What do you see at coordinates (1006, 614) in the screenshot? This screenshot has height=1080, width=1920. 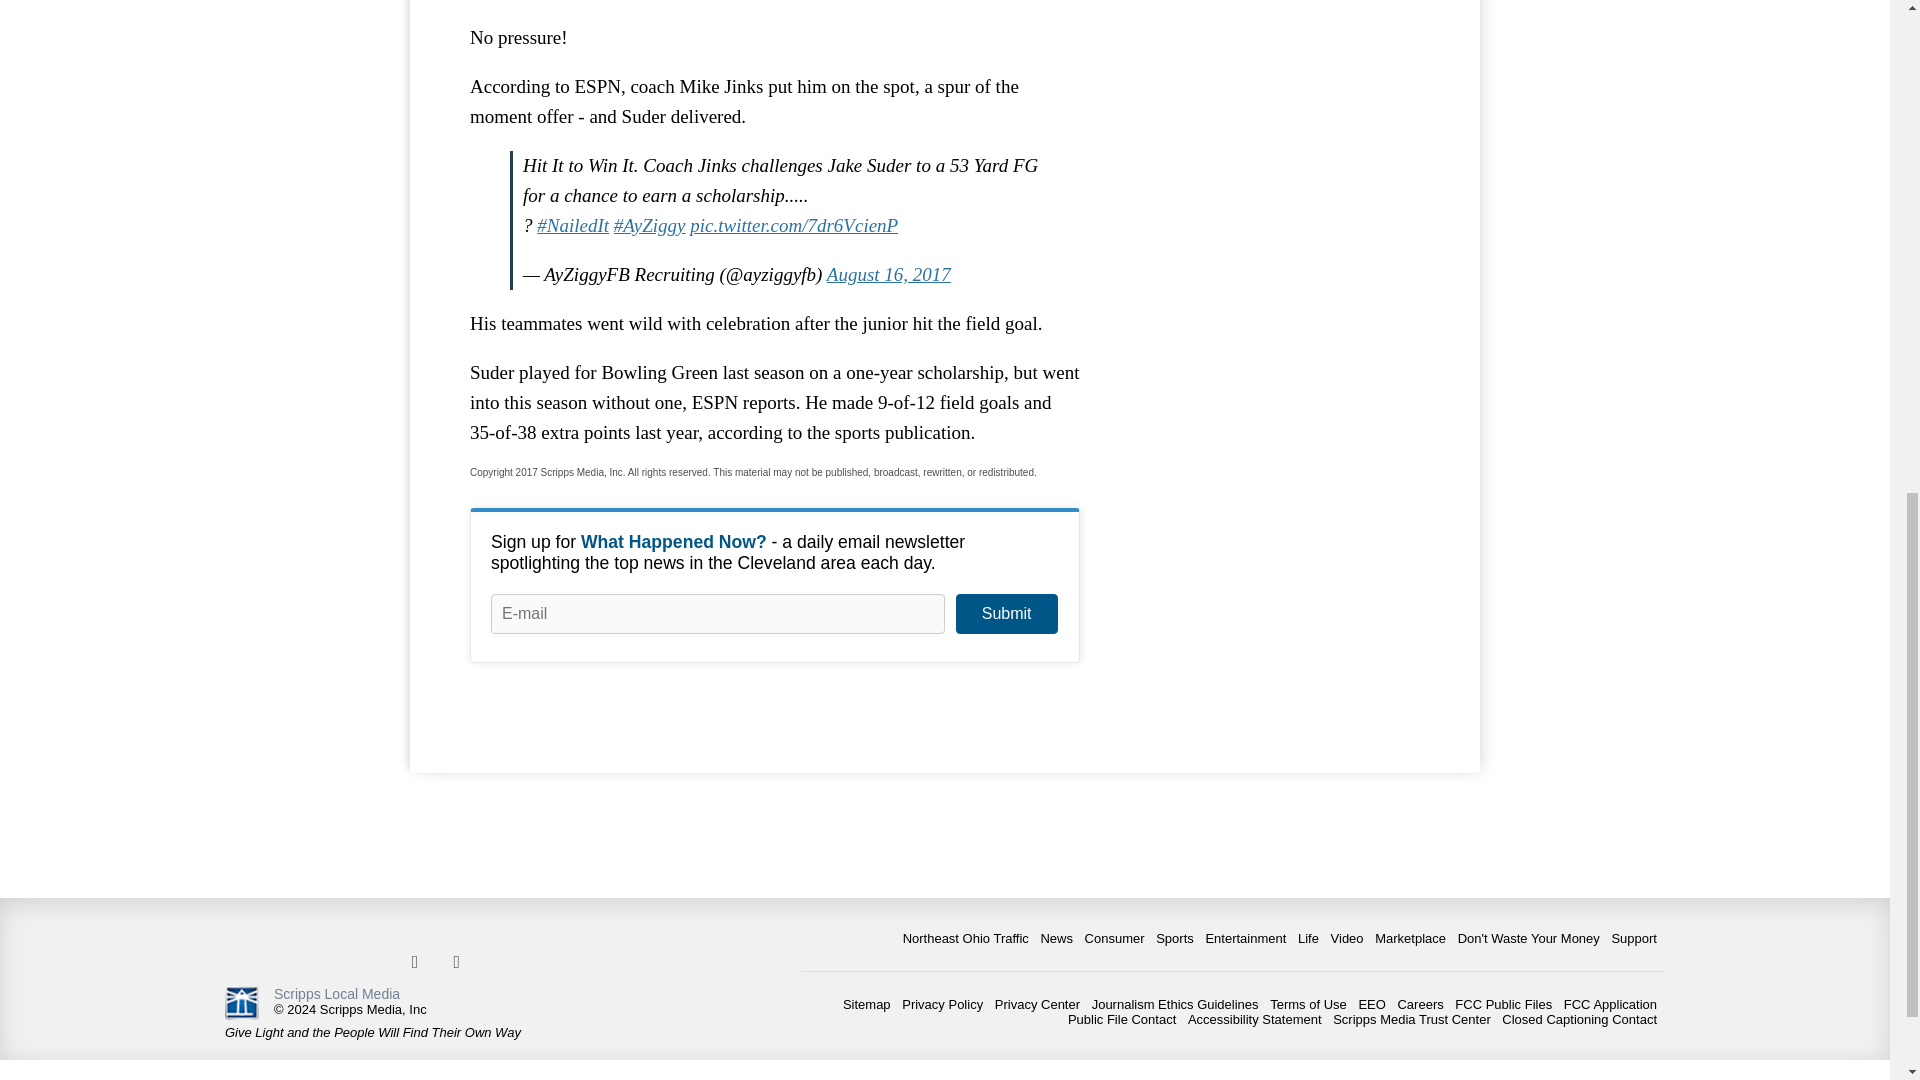 I see `Submit` at bounding box center [1006, 614].